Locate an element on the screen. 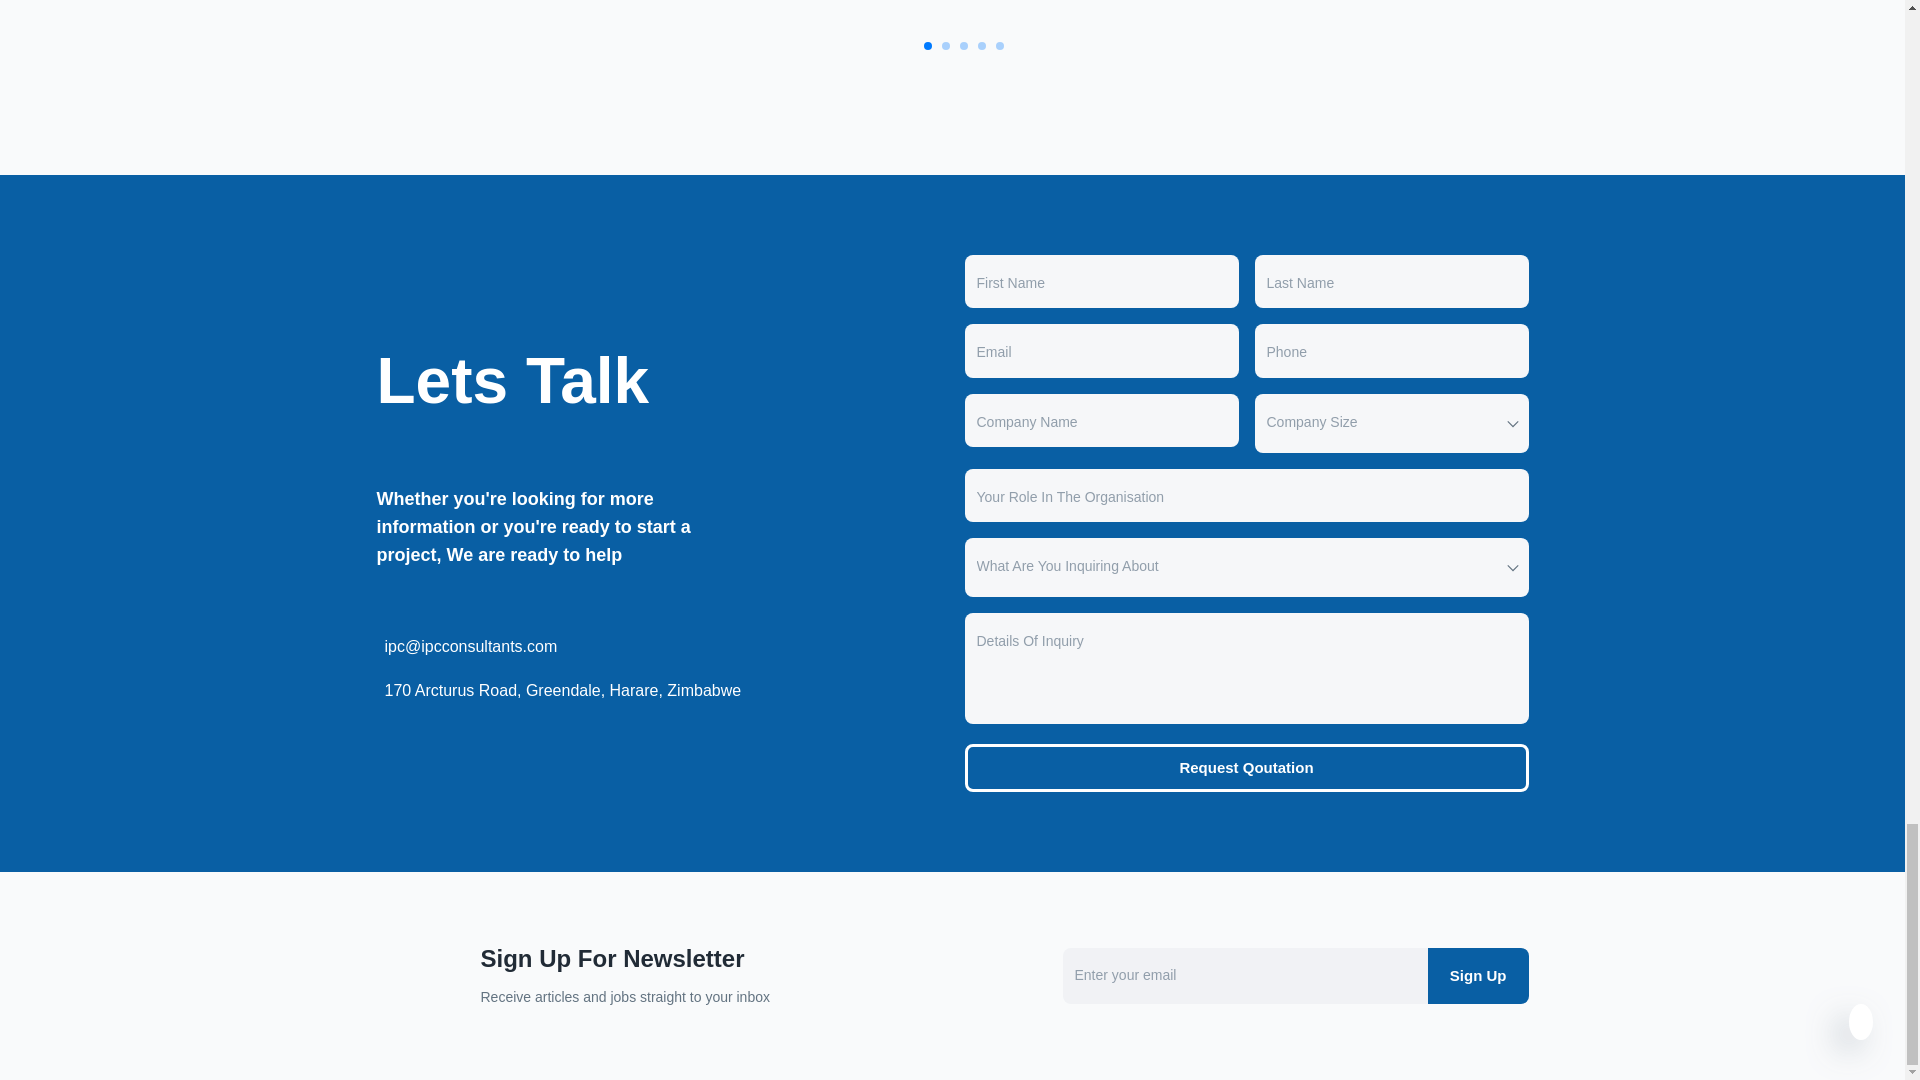 This screenshot has width=1920, height=1080. Sign Up is located at coordinates (1478, 976).